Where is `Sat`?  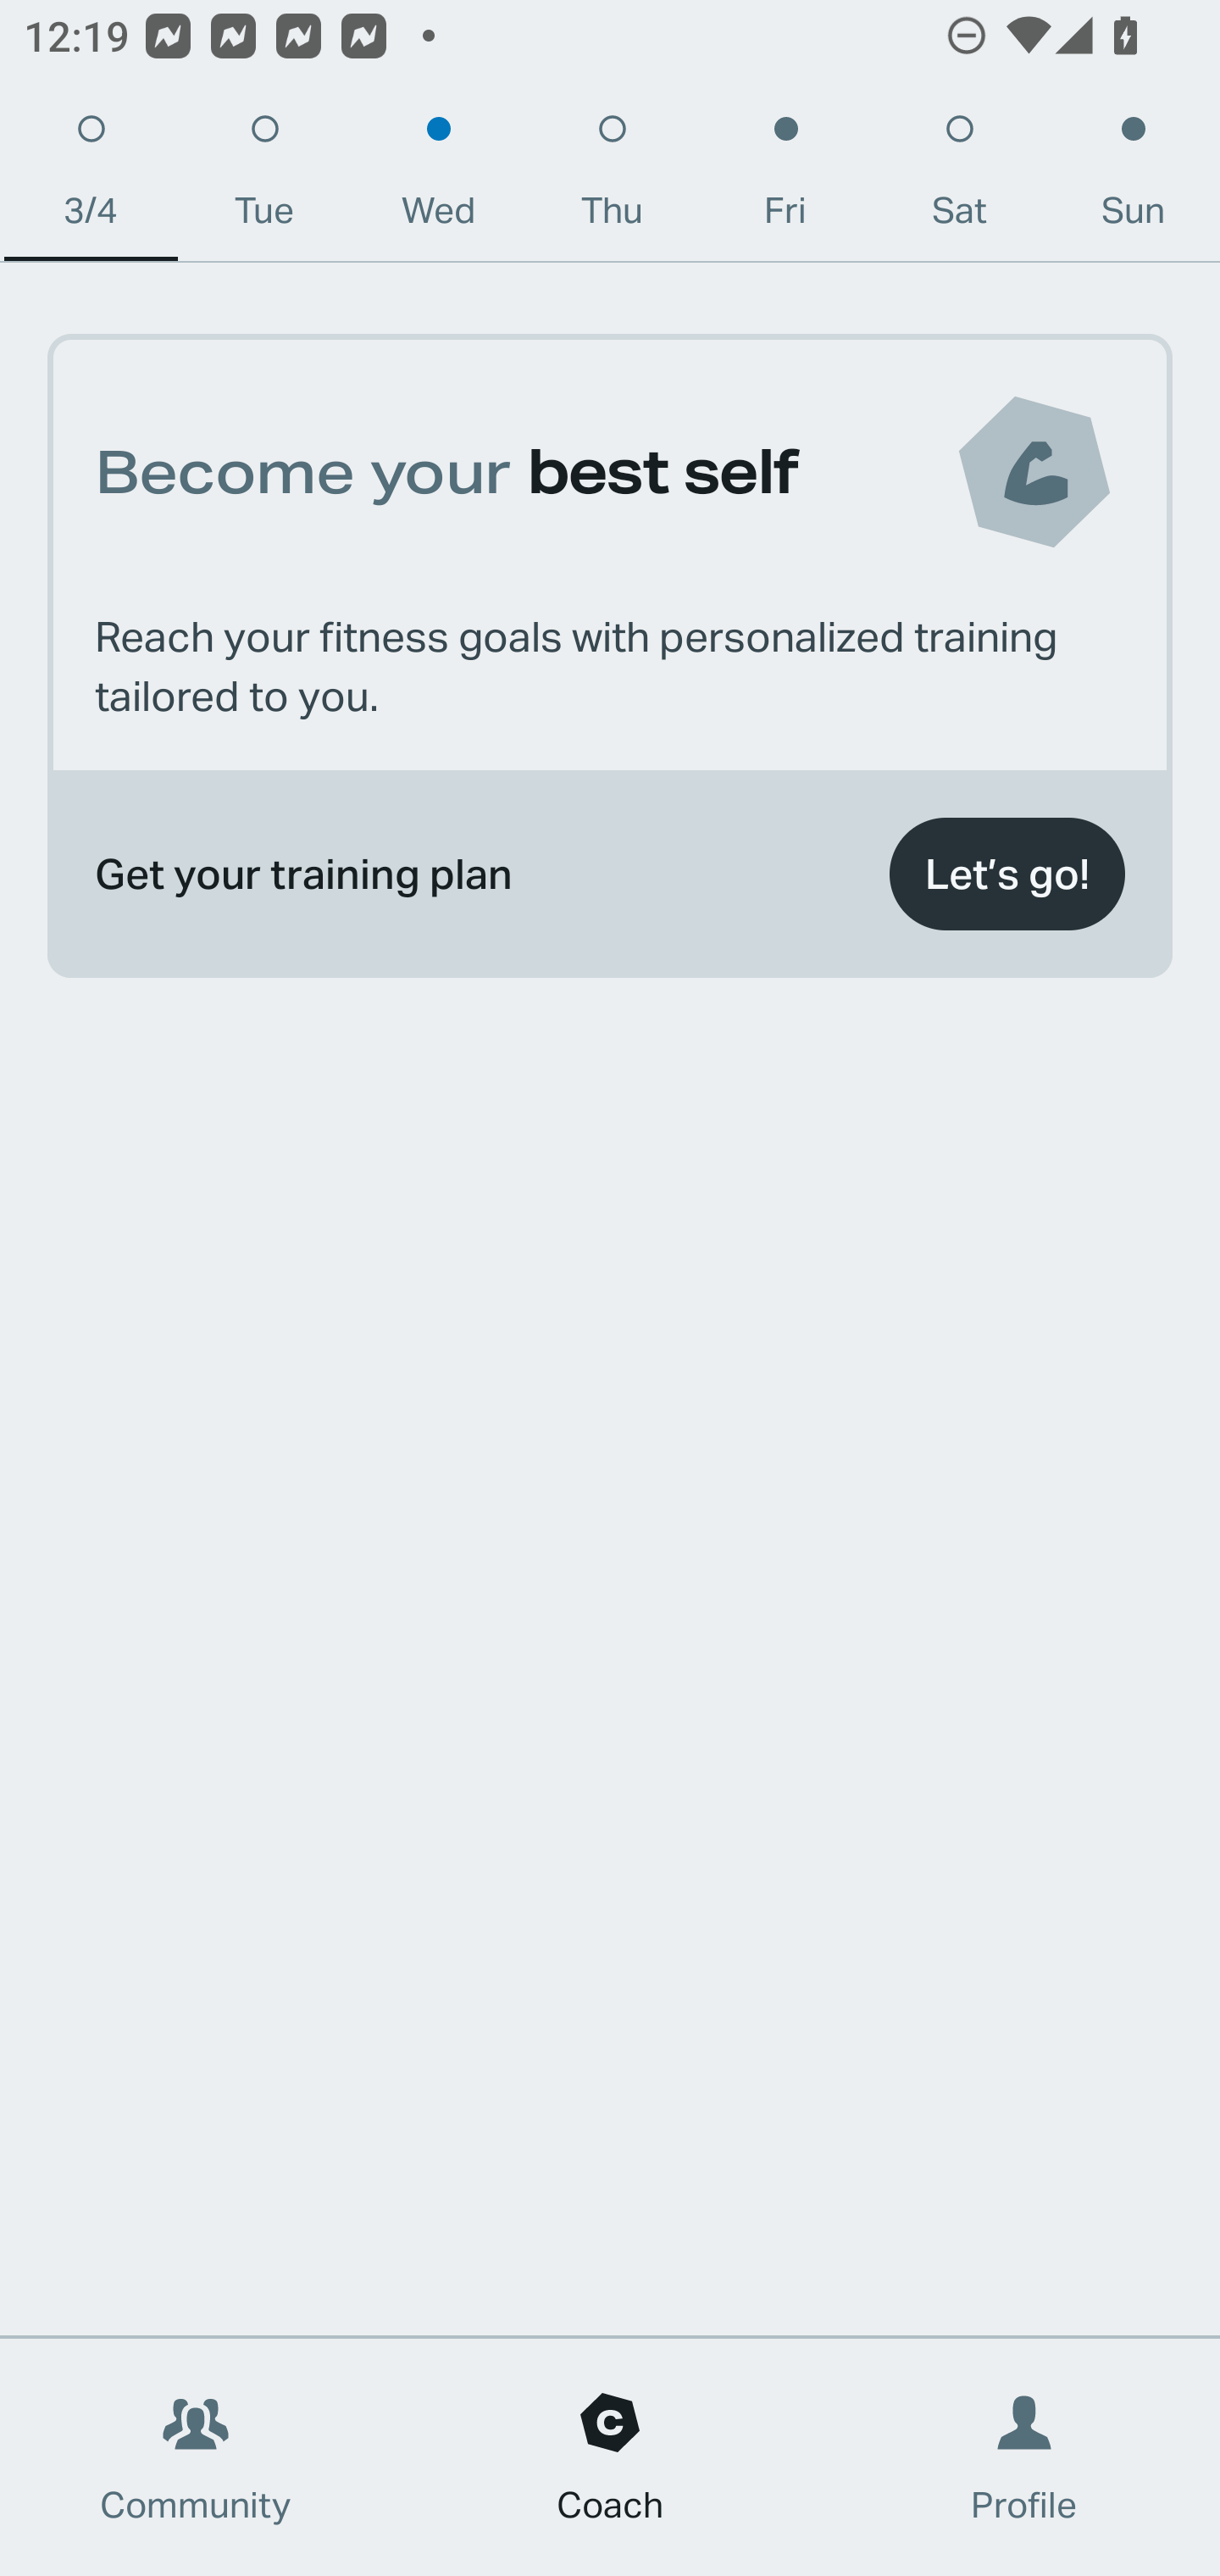
Sat is located at coordinates (959, 178).